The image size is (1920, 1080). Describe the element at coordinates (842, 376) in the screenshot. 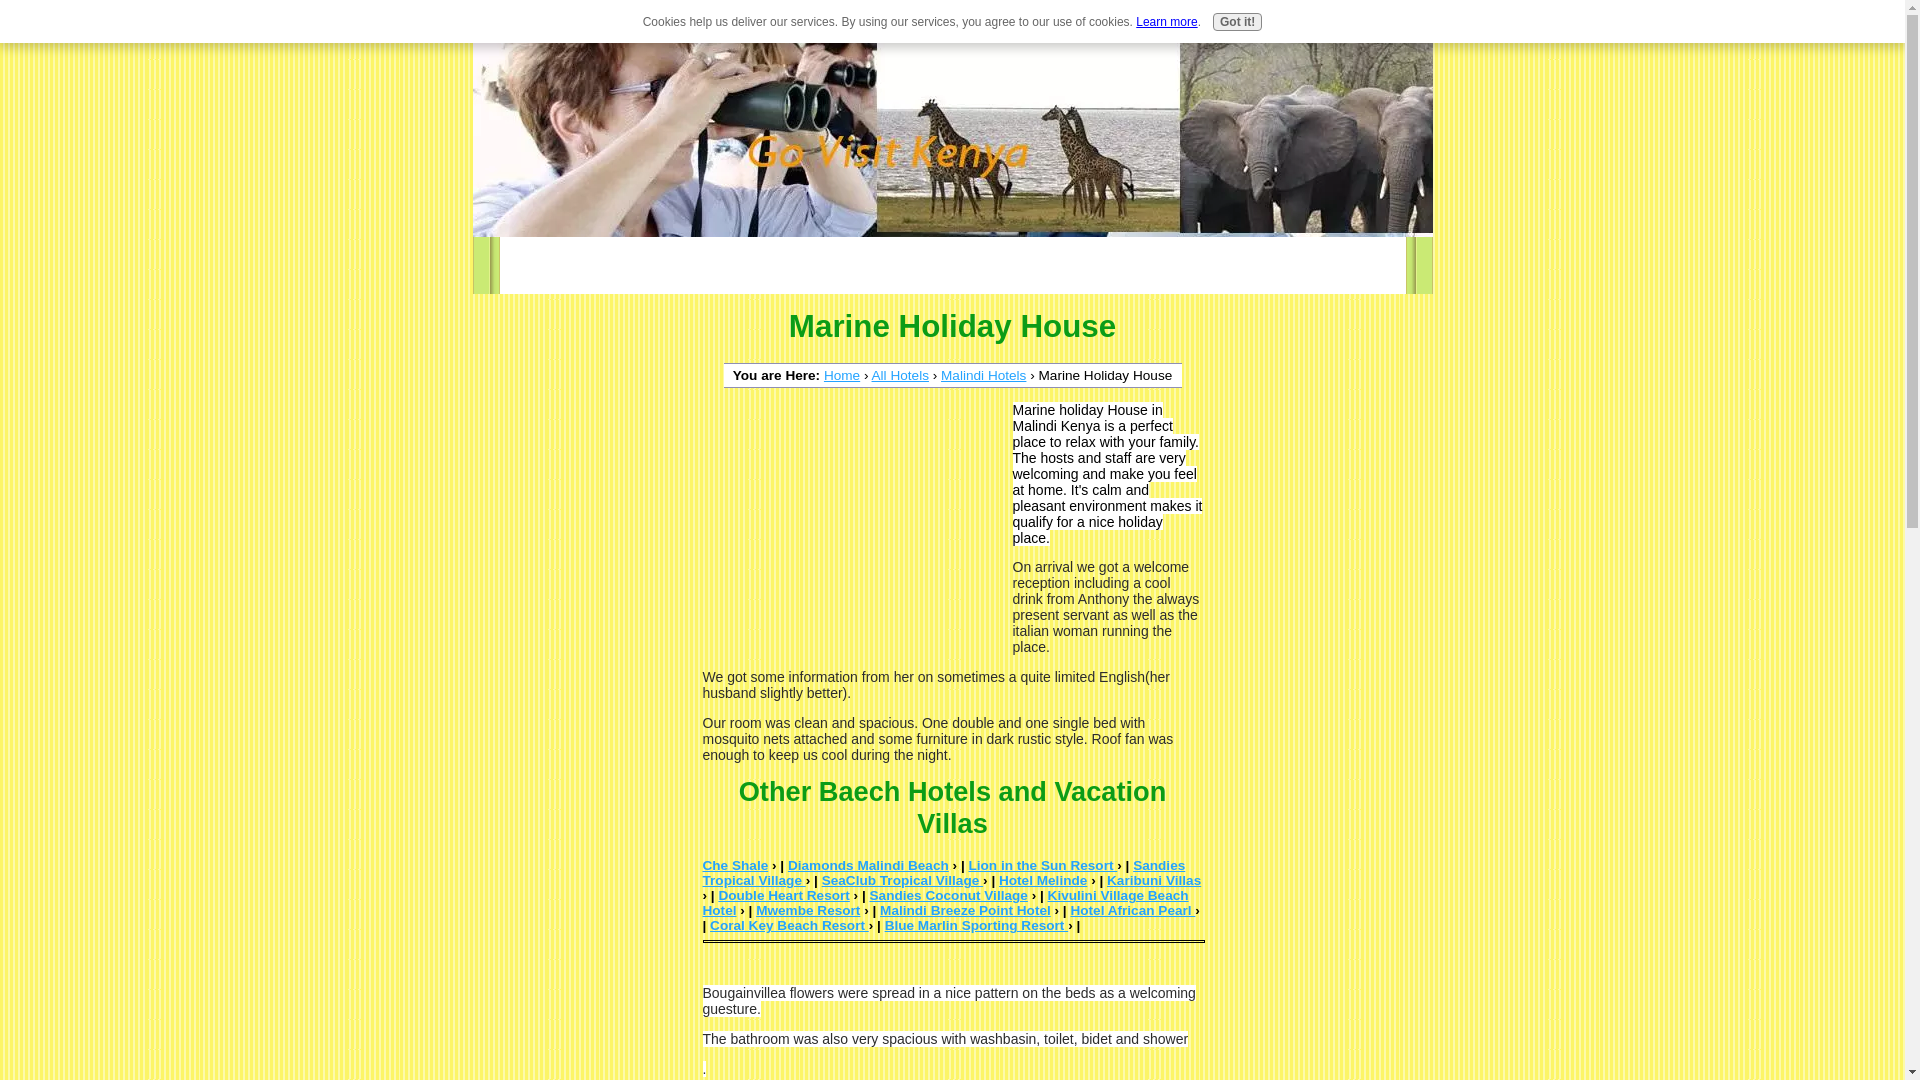

I see `Home` at that location.